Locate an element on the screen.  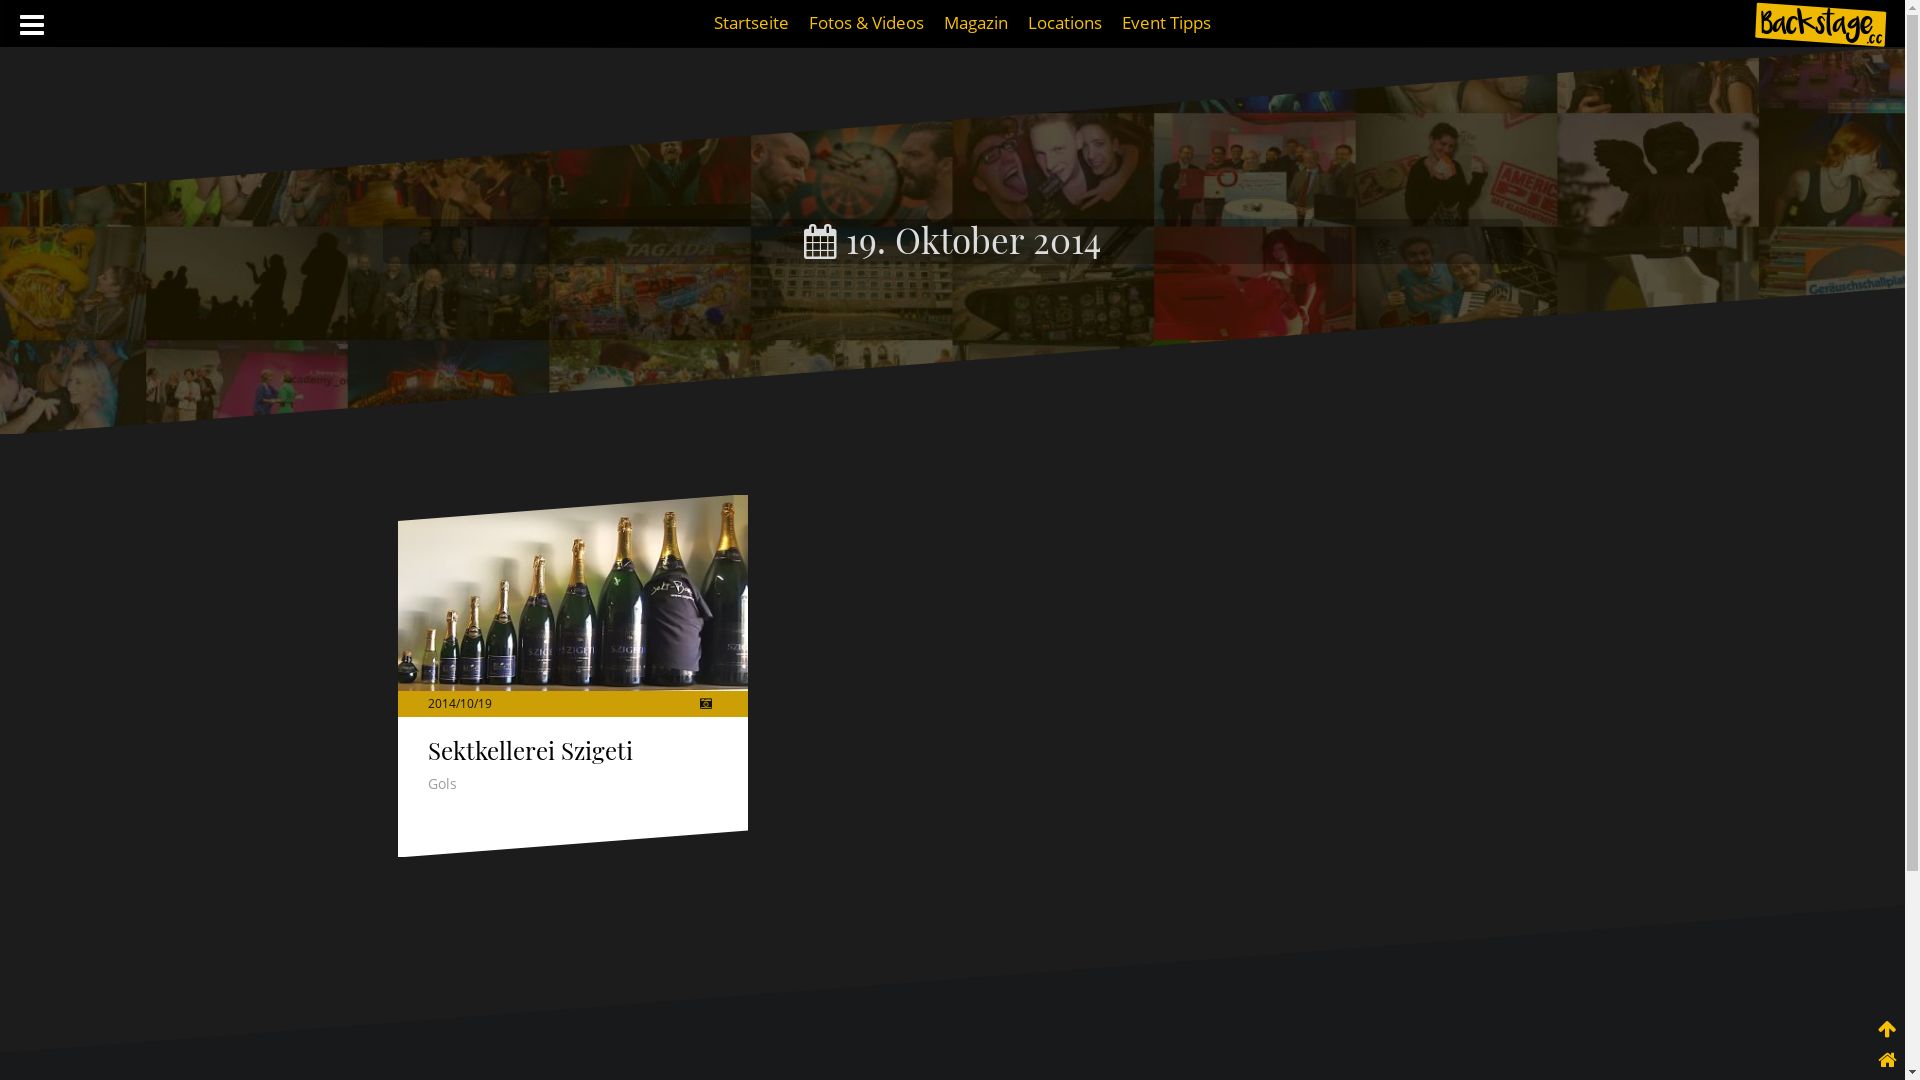
Startseite is located at coordinates (752, 22).